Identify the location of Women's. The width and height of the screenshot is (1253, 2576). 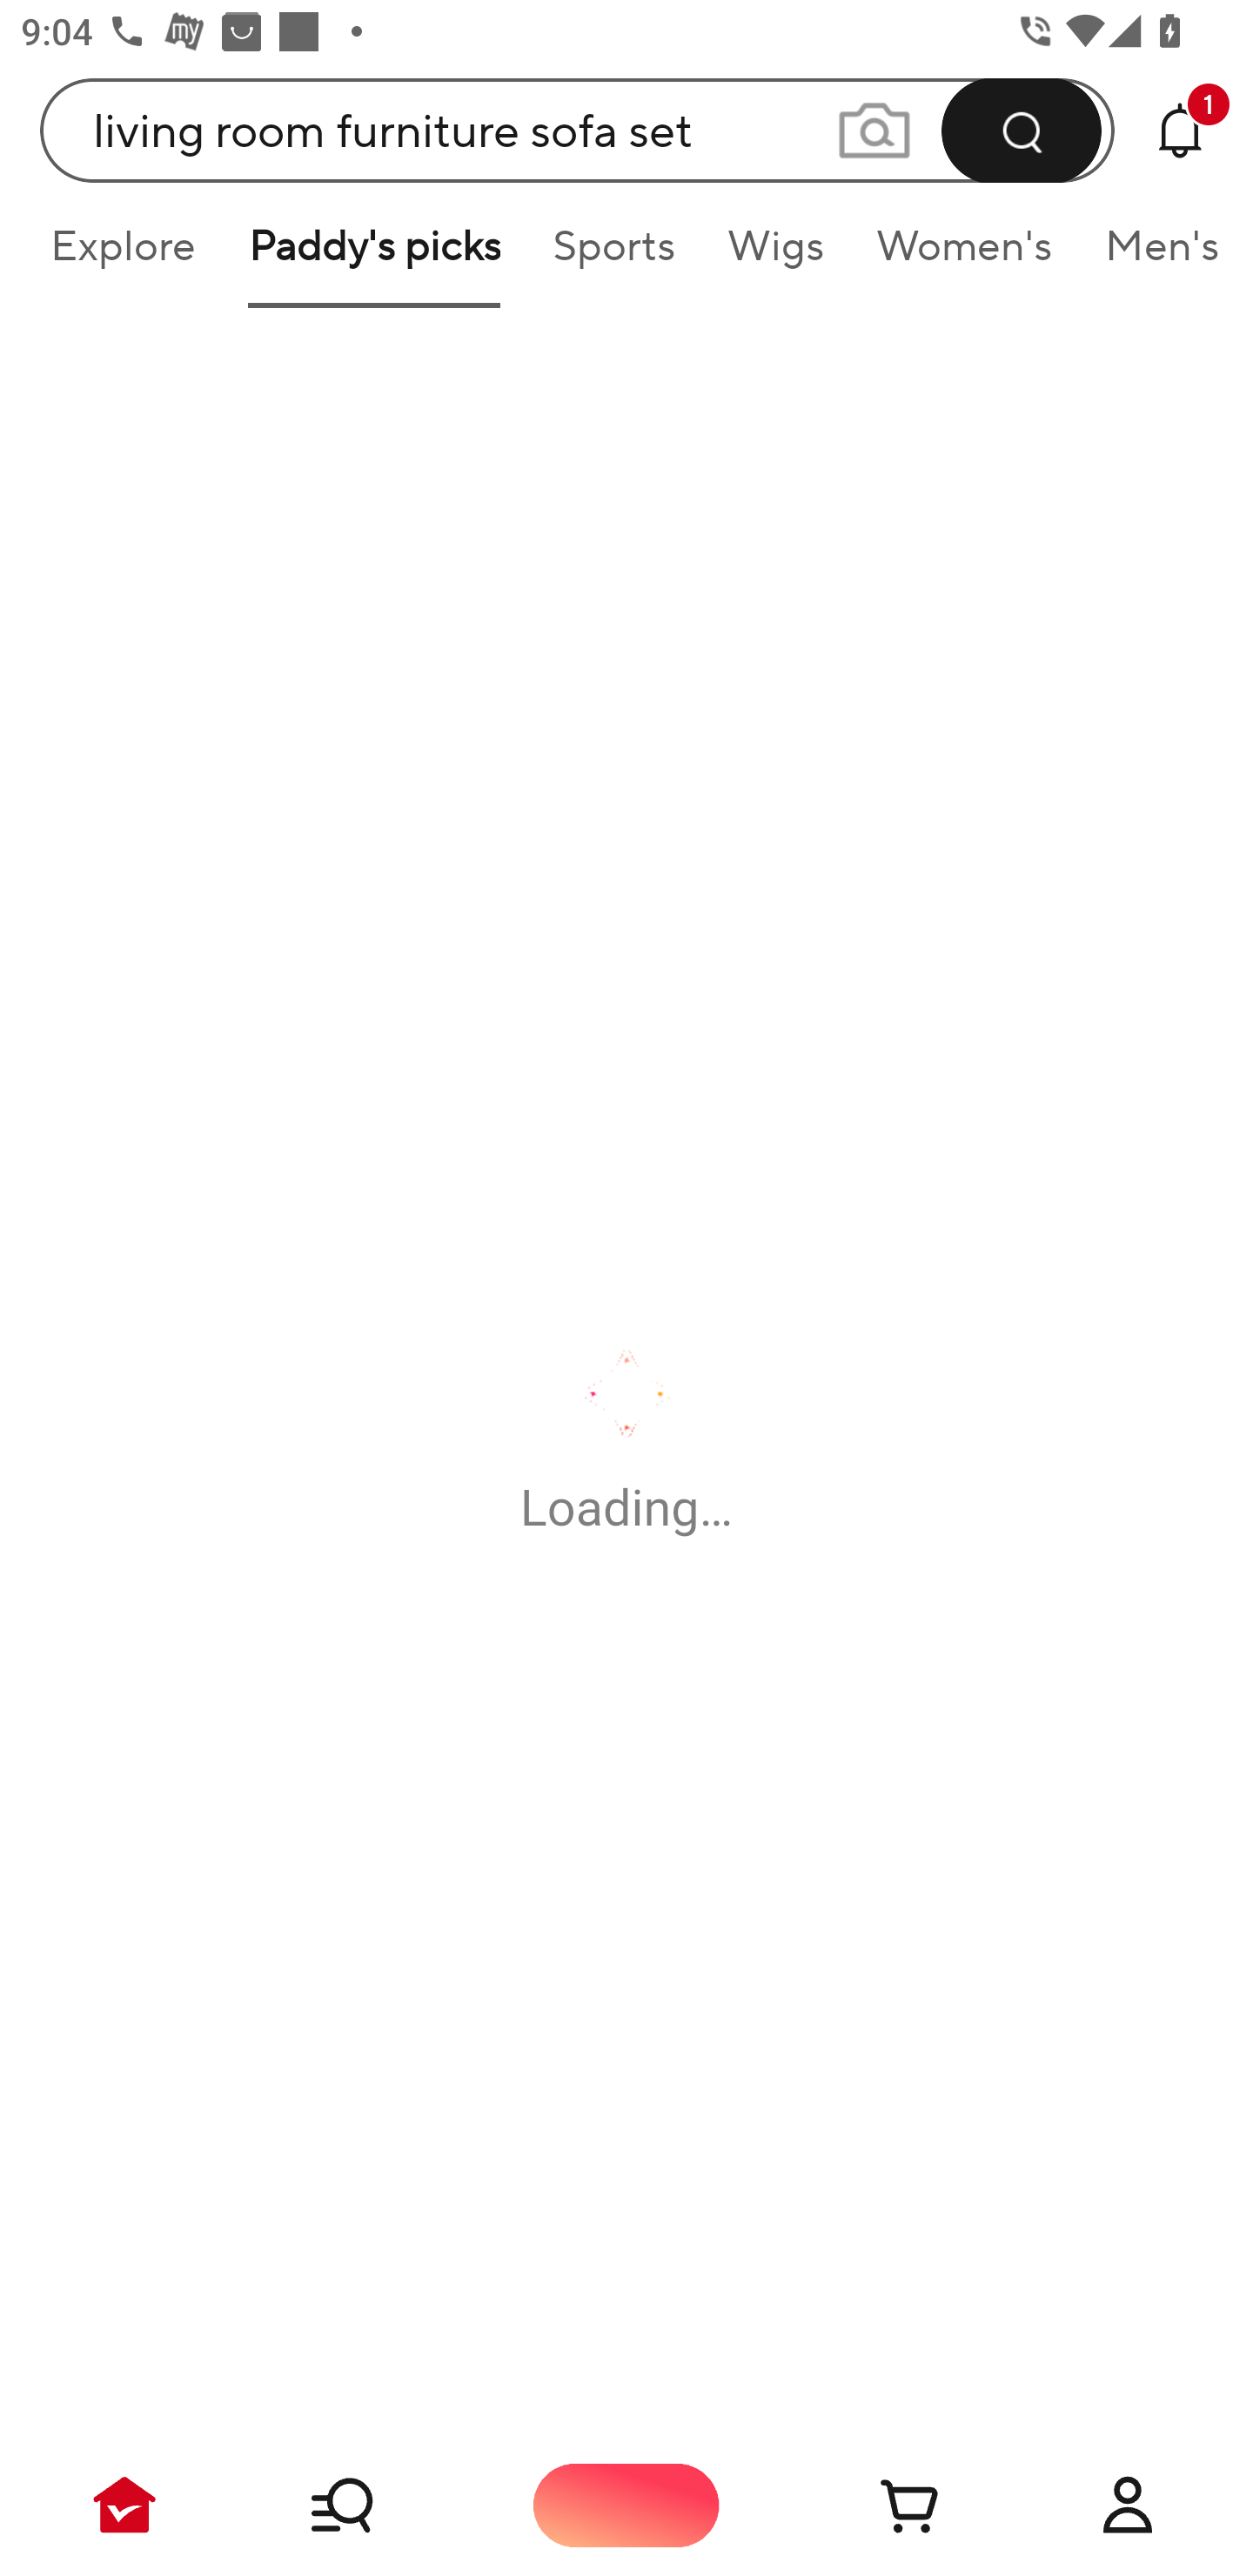
(964, 256).